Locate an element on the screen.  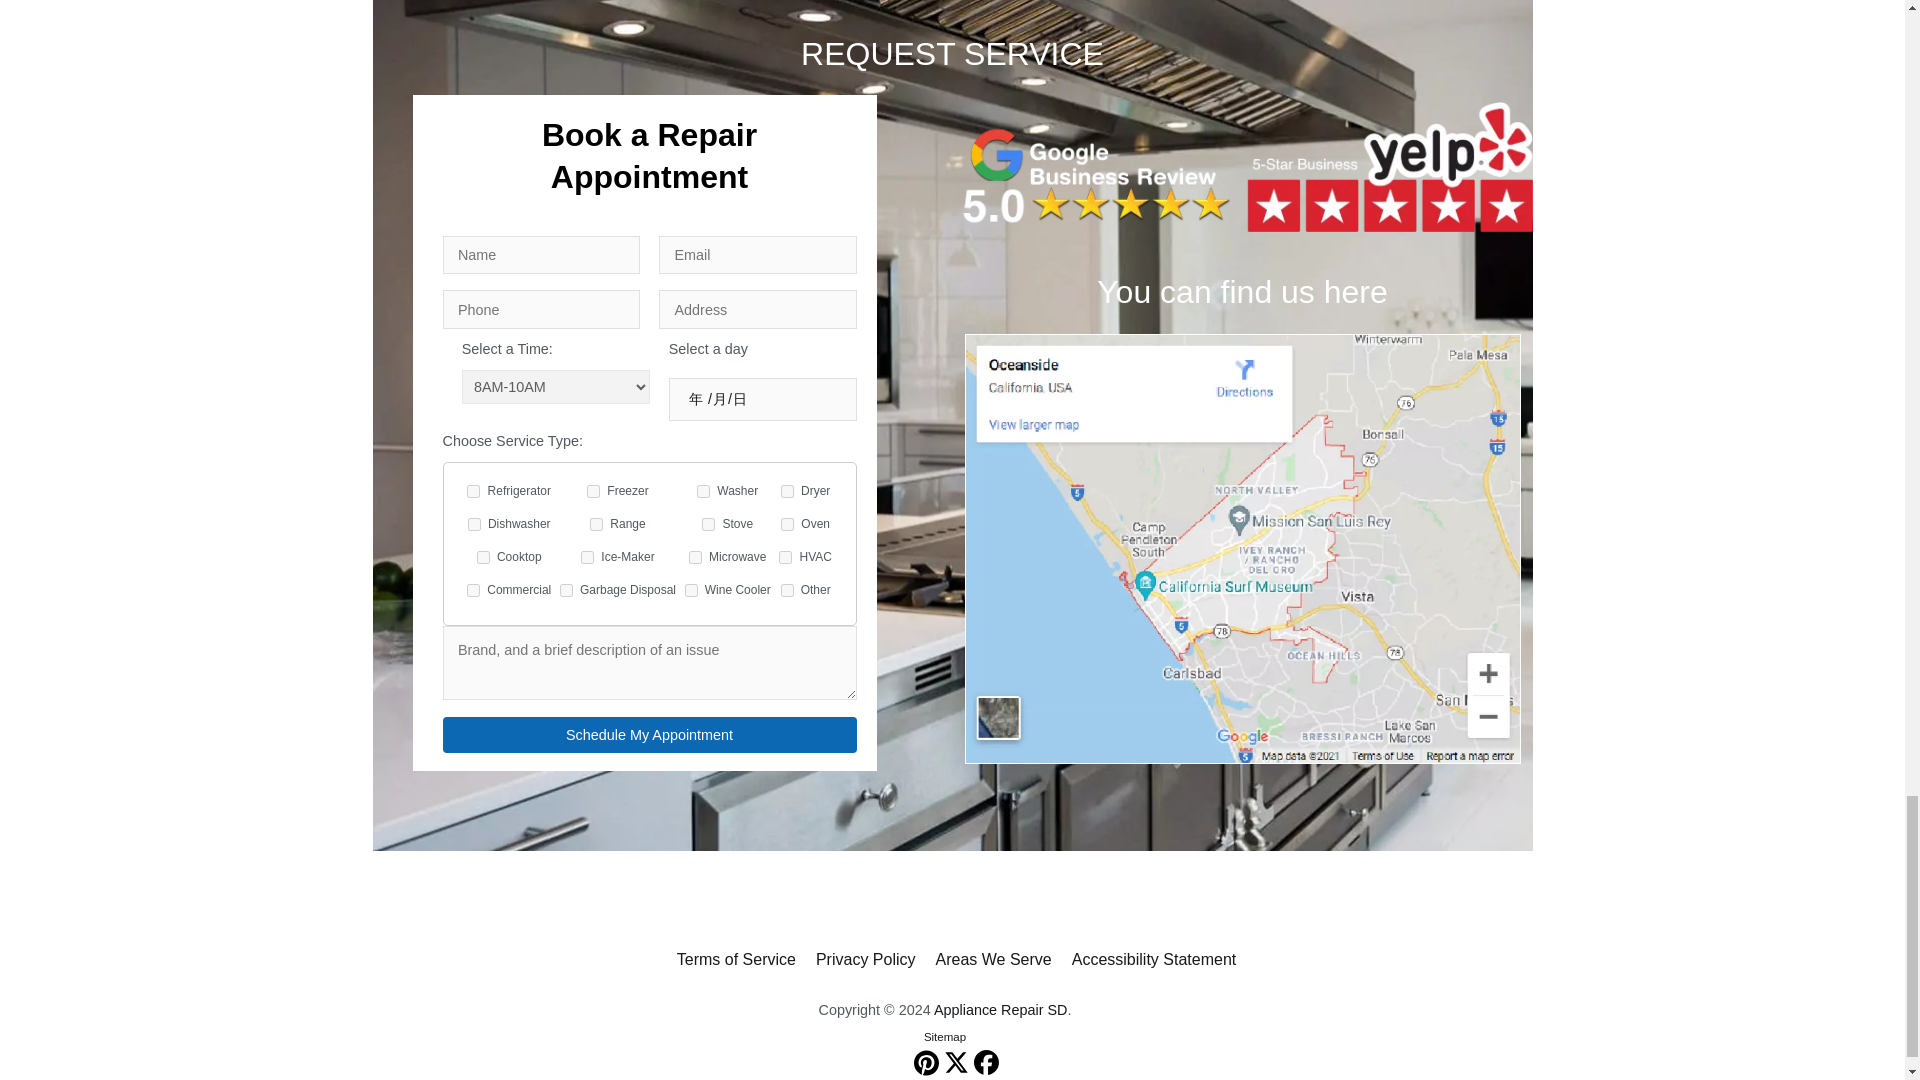
HVAC is located at coordinates (785, 556).